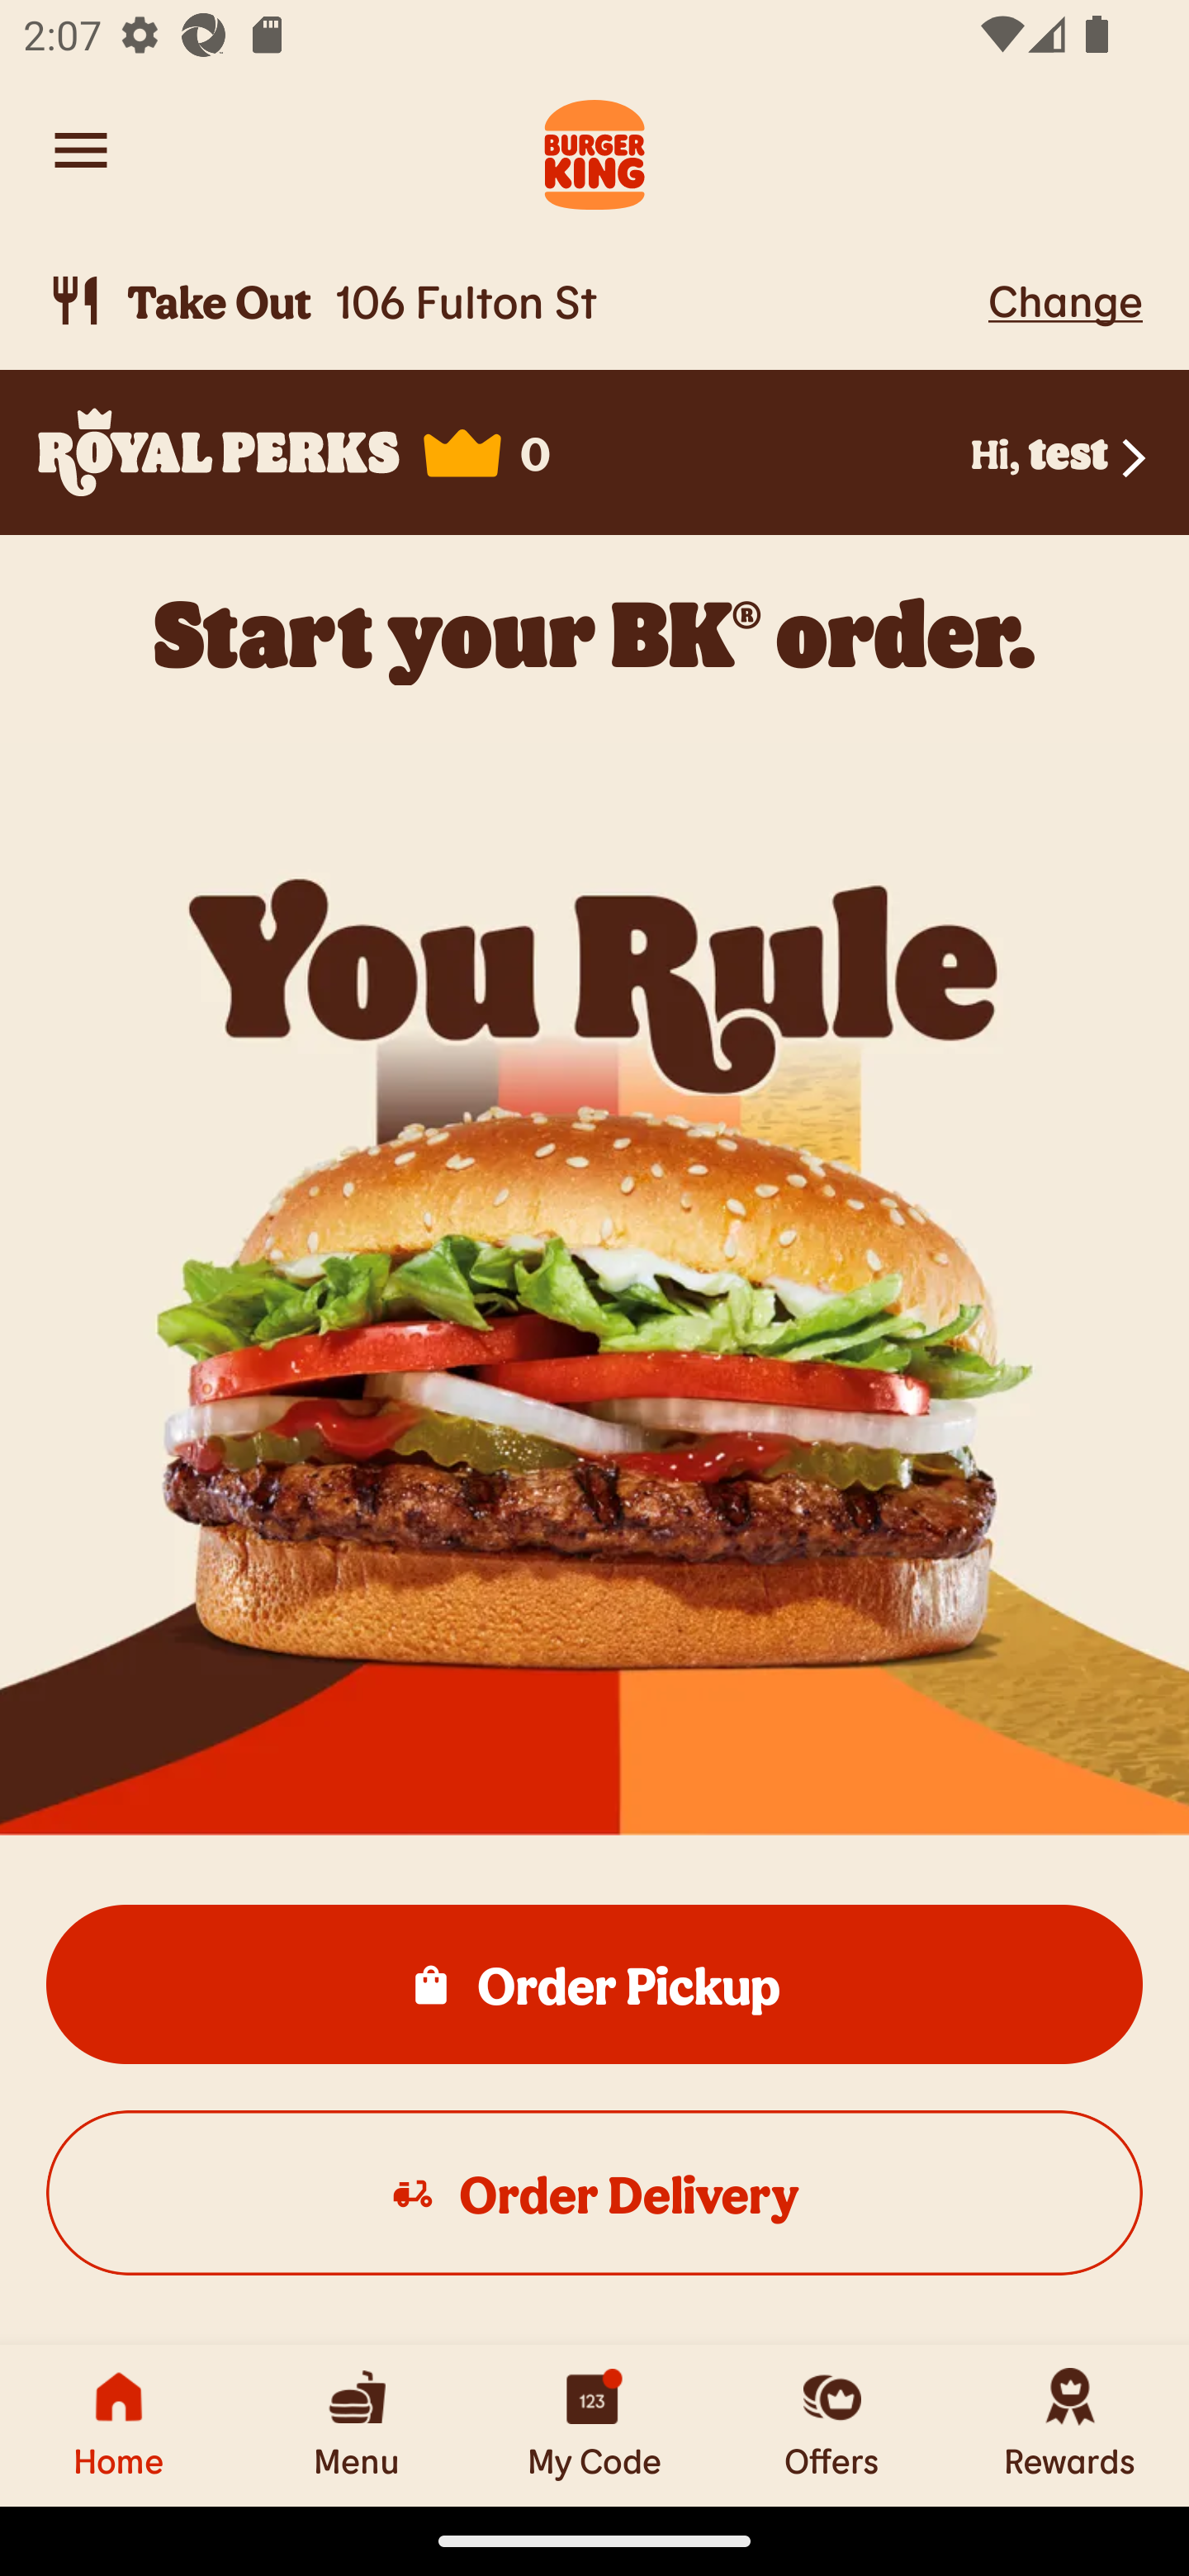 The width and height of the screenshot is (1189, 2576). Describe the element at coordinates (357, 2425) in the screenshot. I see `Menu` at that location.